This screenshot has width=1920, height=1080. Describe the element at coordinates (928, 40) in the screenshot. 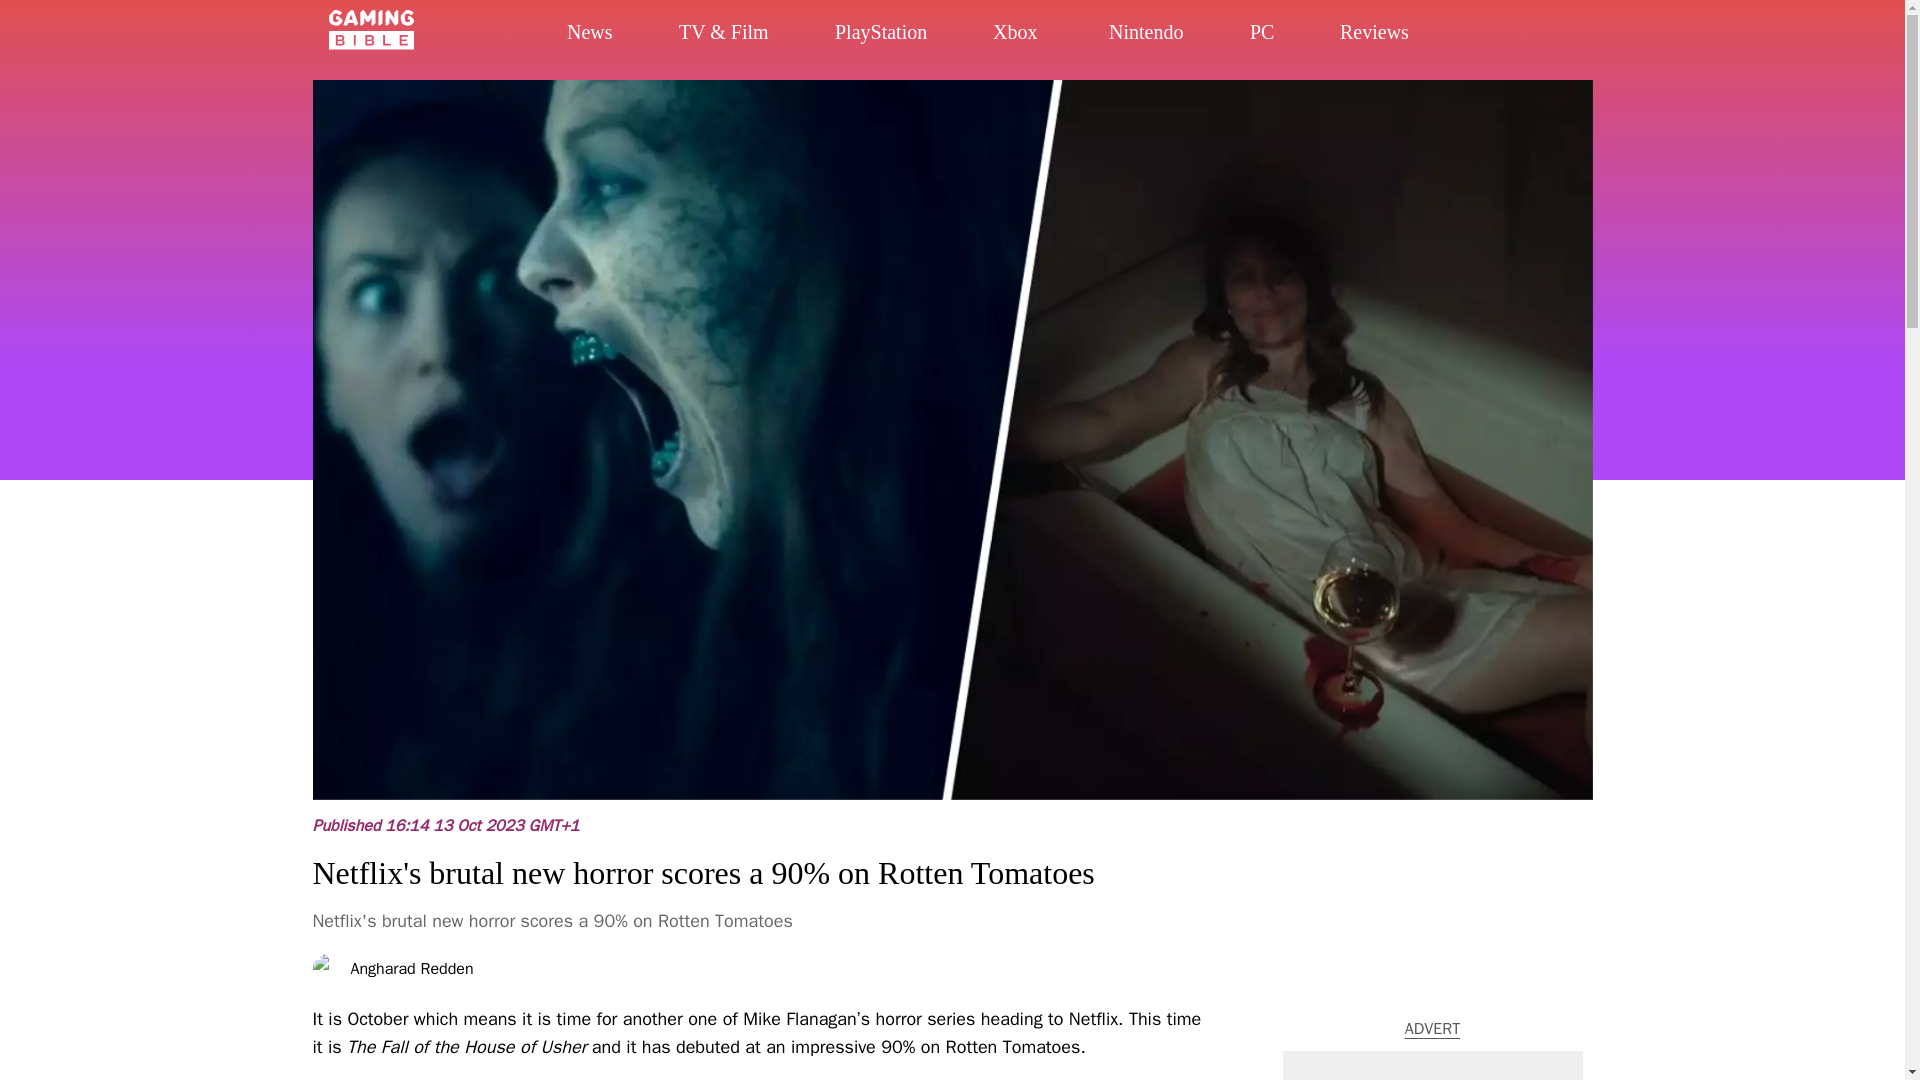

I see `PlayStation` at that location.